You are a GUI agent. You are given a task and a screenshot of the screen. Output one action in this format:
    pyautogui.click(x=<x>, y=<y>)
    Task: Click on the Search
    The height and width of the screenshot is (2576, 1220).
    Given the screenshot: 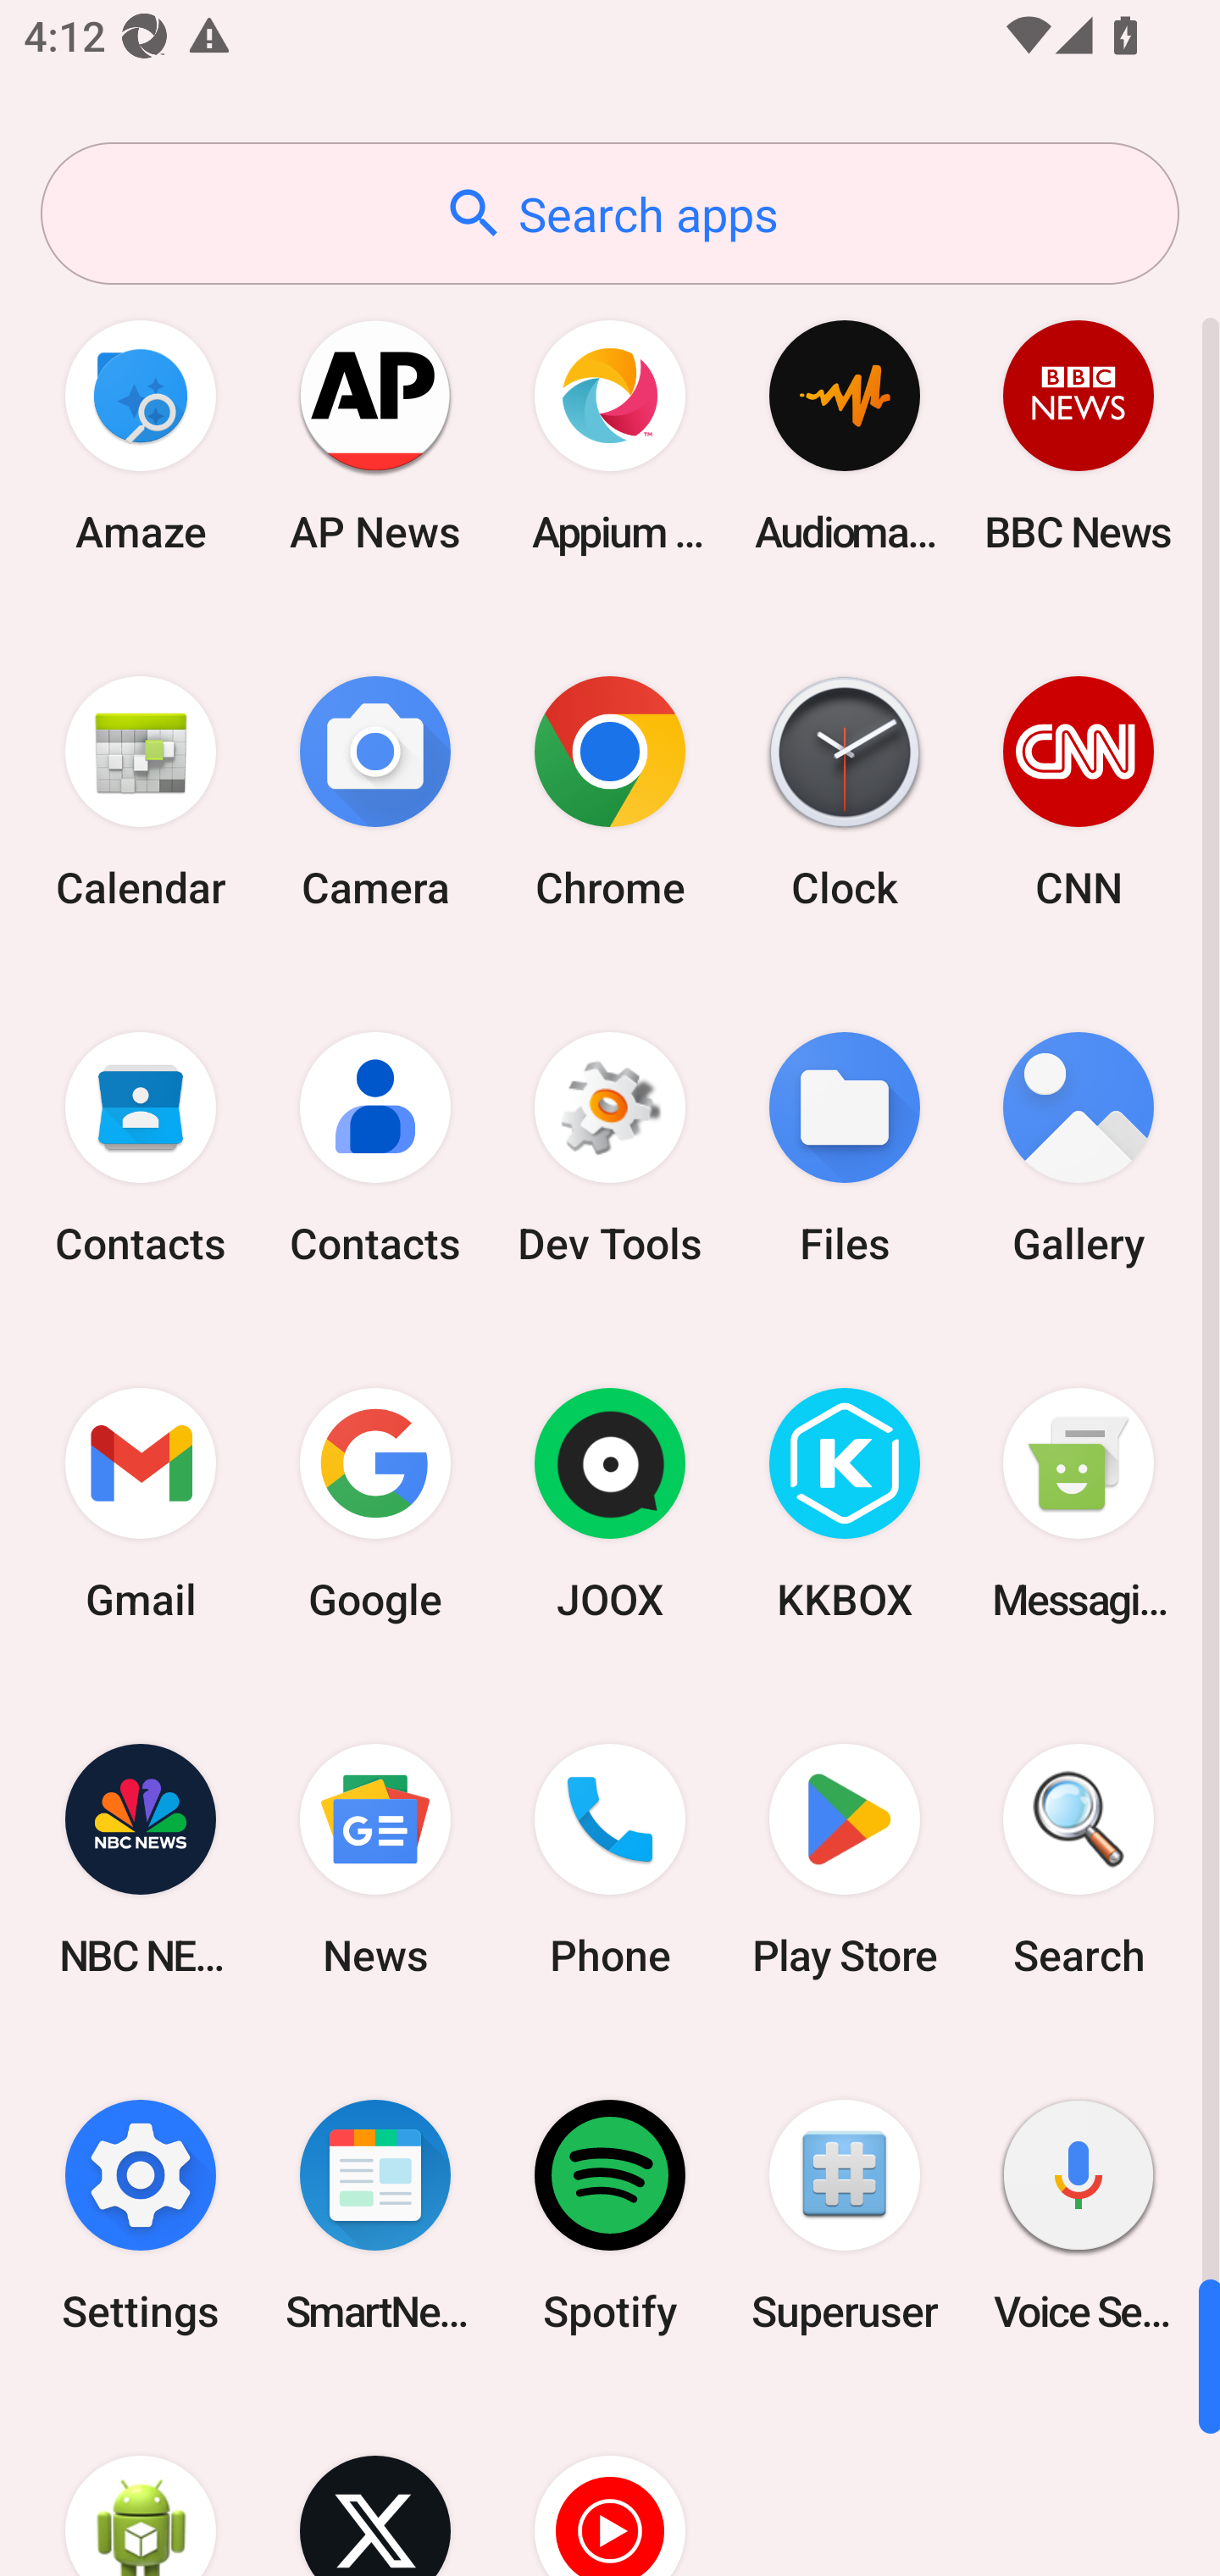 What is the action you would take?
    pyautogui.click(x=1079, y=1859)
    